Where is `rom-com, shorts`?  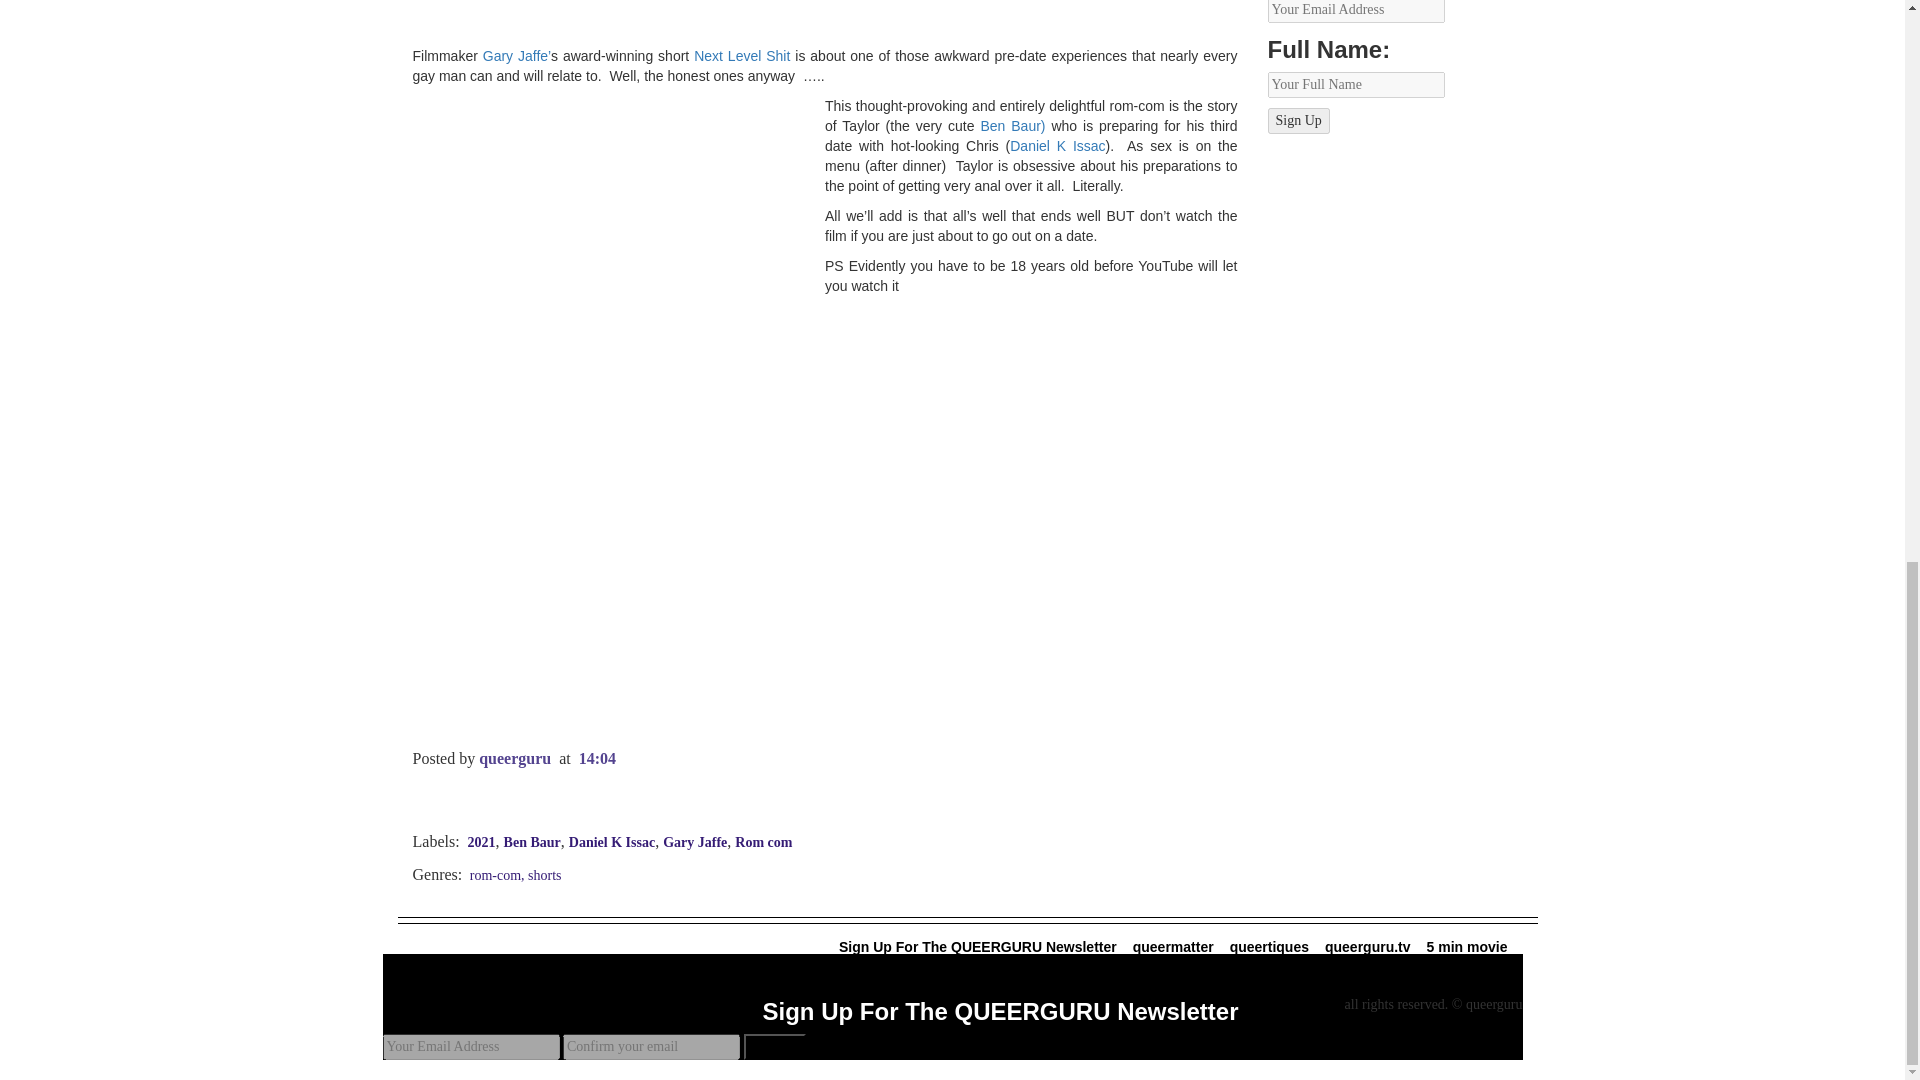 rom-com, shorts is located at coordinates (513, 876).